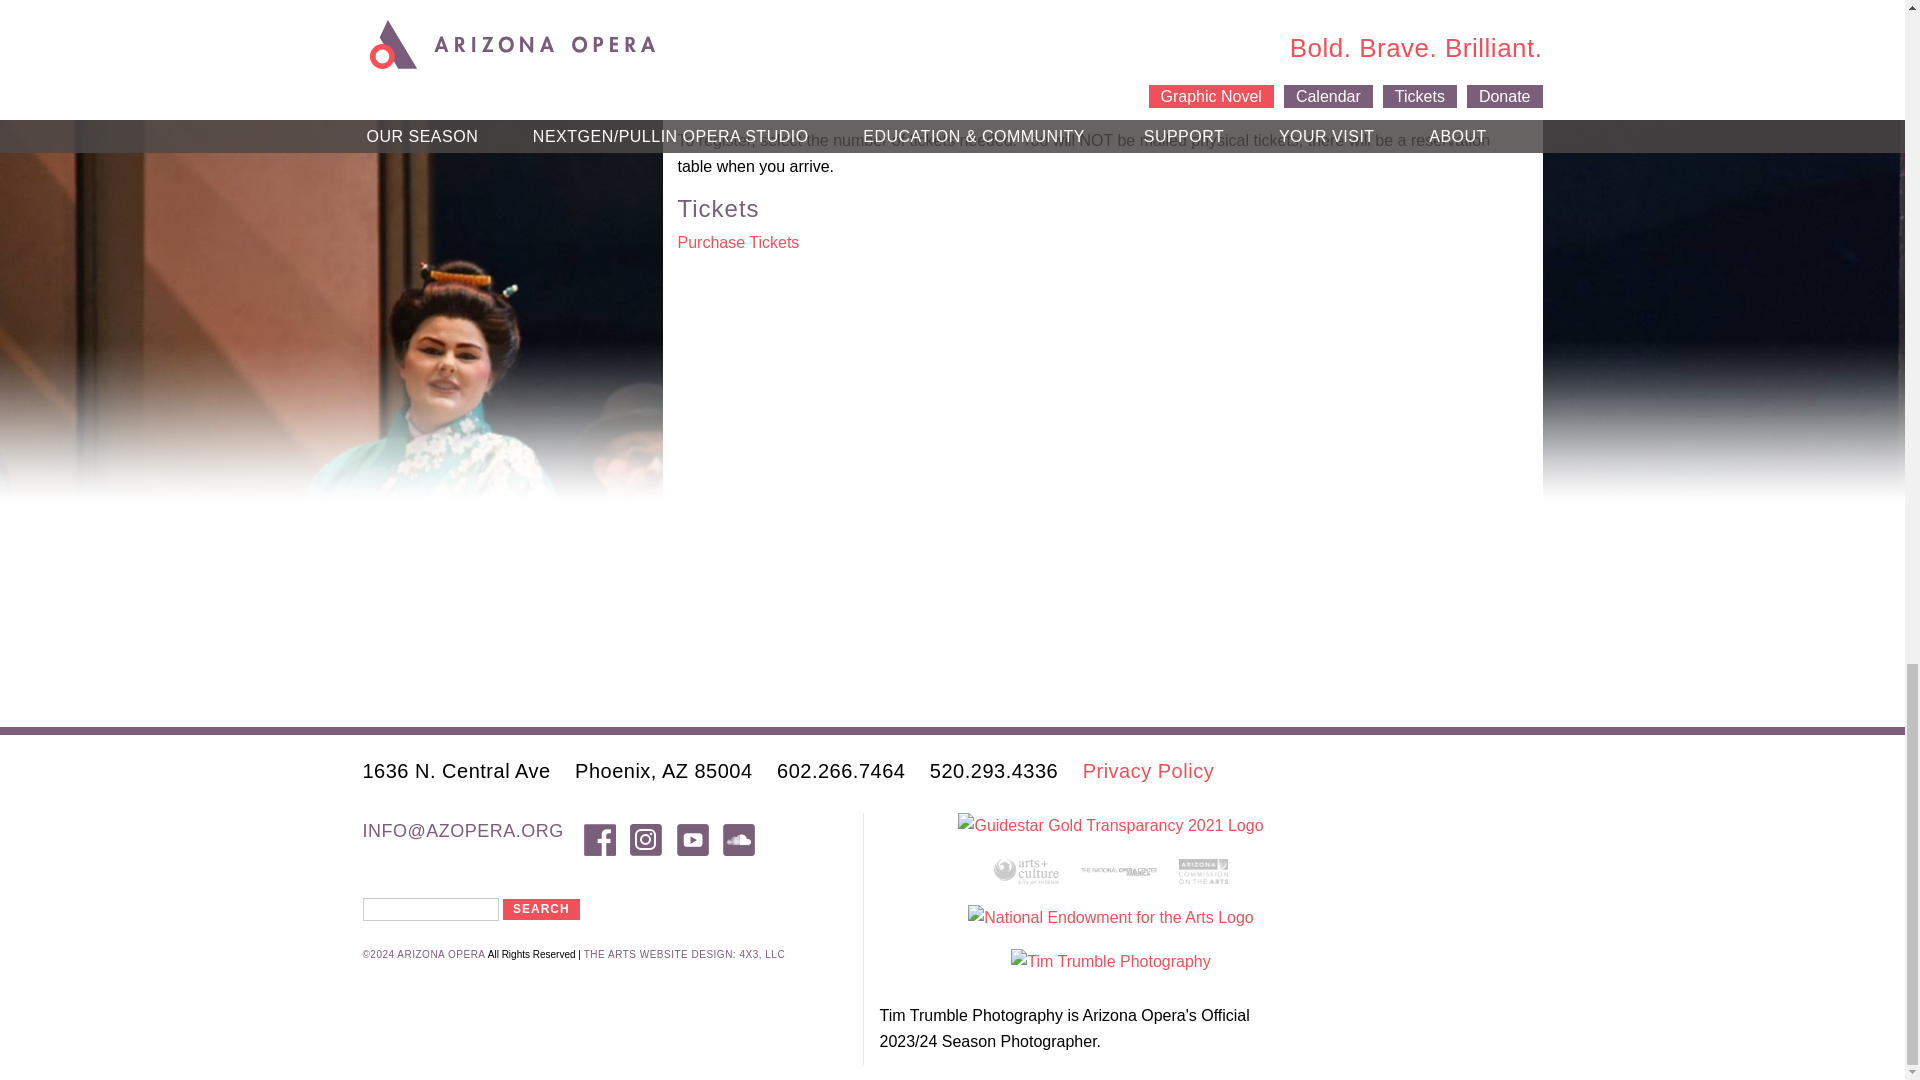 This screenshot has height=1080, width=1920. What do you see at coordinates (541, 909) in the screenshot?
I see `Search` at bounding box center [541, 909].